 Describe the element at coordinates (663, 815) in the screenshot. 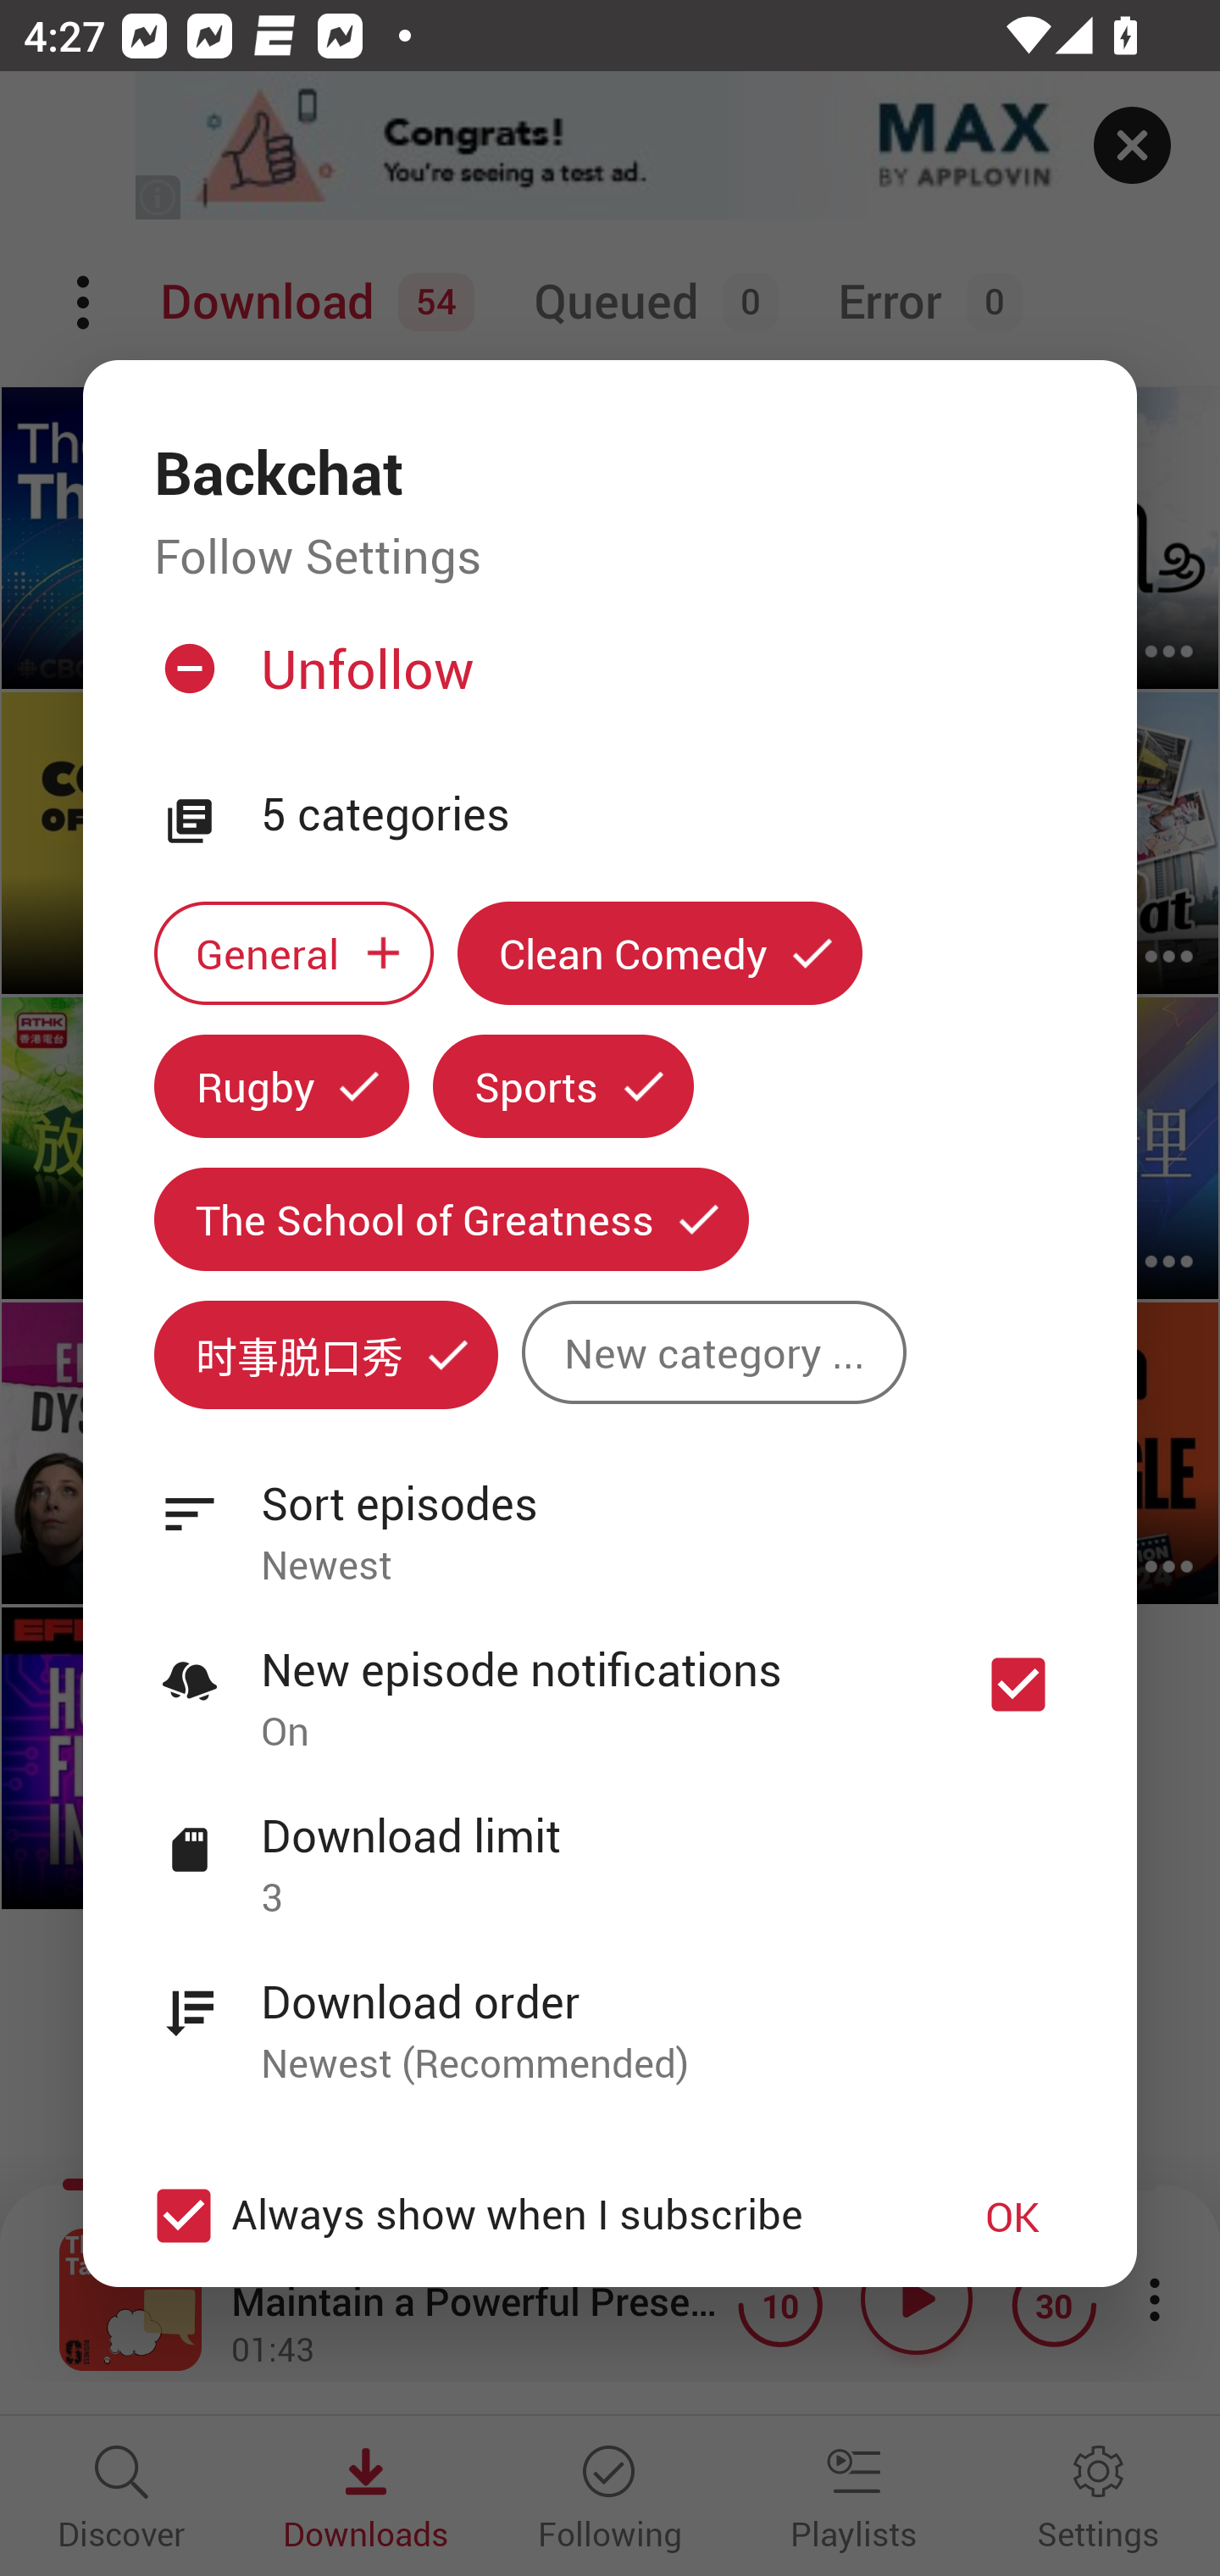

I see `5 categories` at that location.